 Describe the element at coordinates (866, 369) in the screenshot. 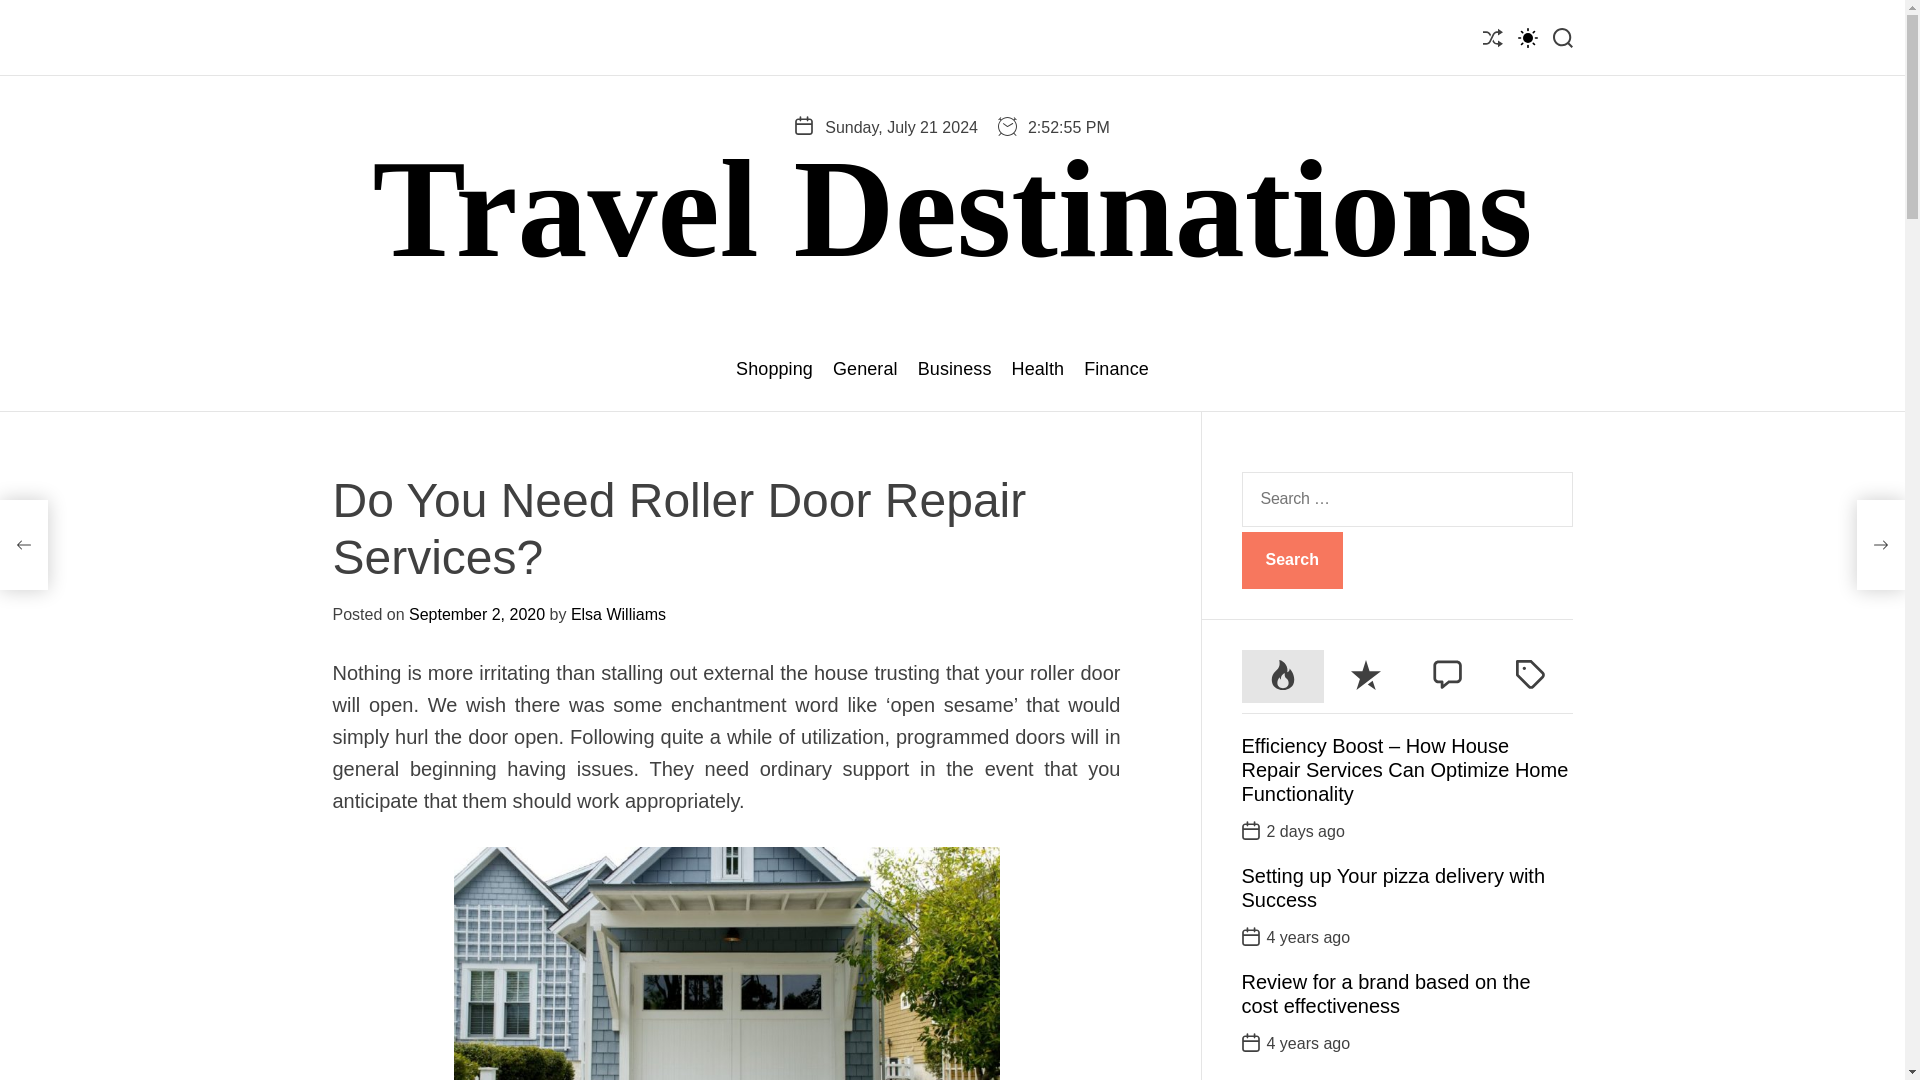

I see `General` at that location.